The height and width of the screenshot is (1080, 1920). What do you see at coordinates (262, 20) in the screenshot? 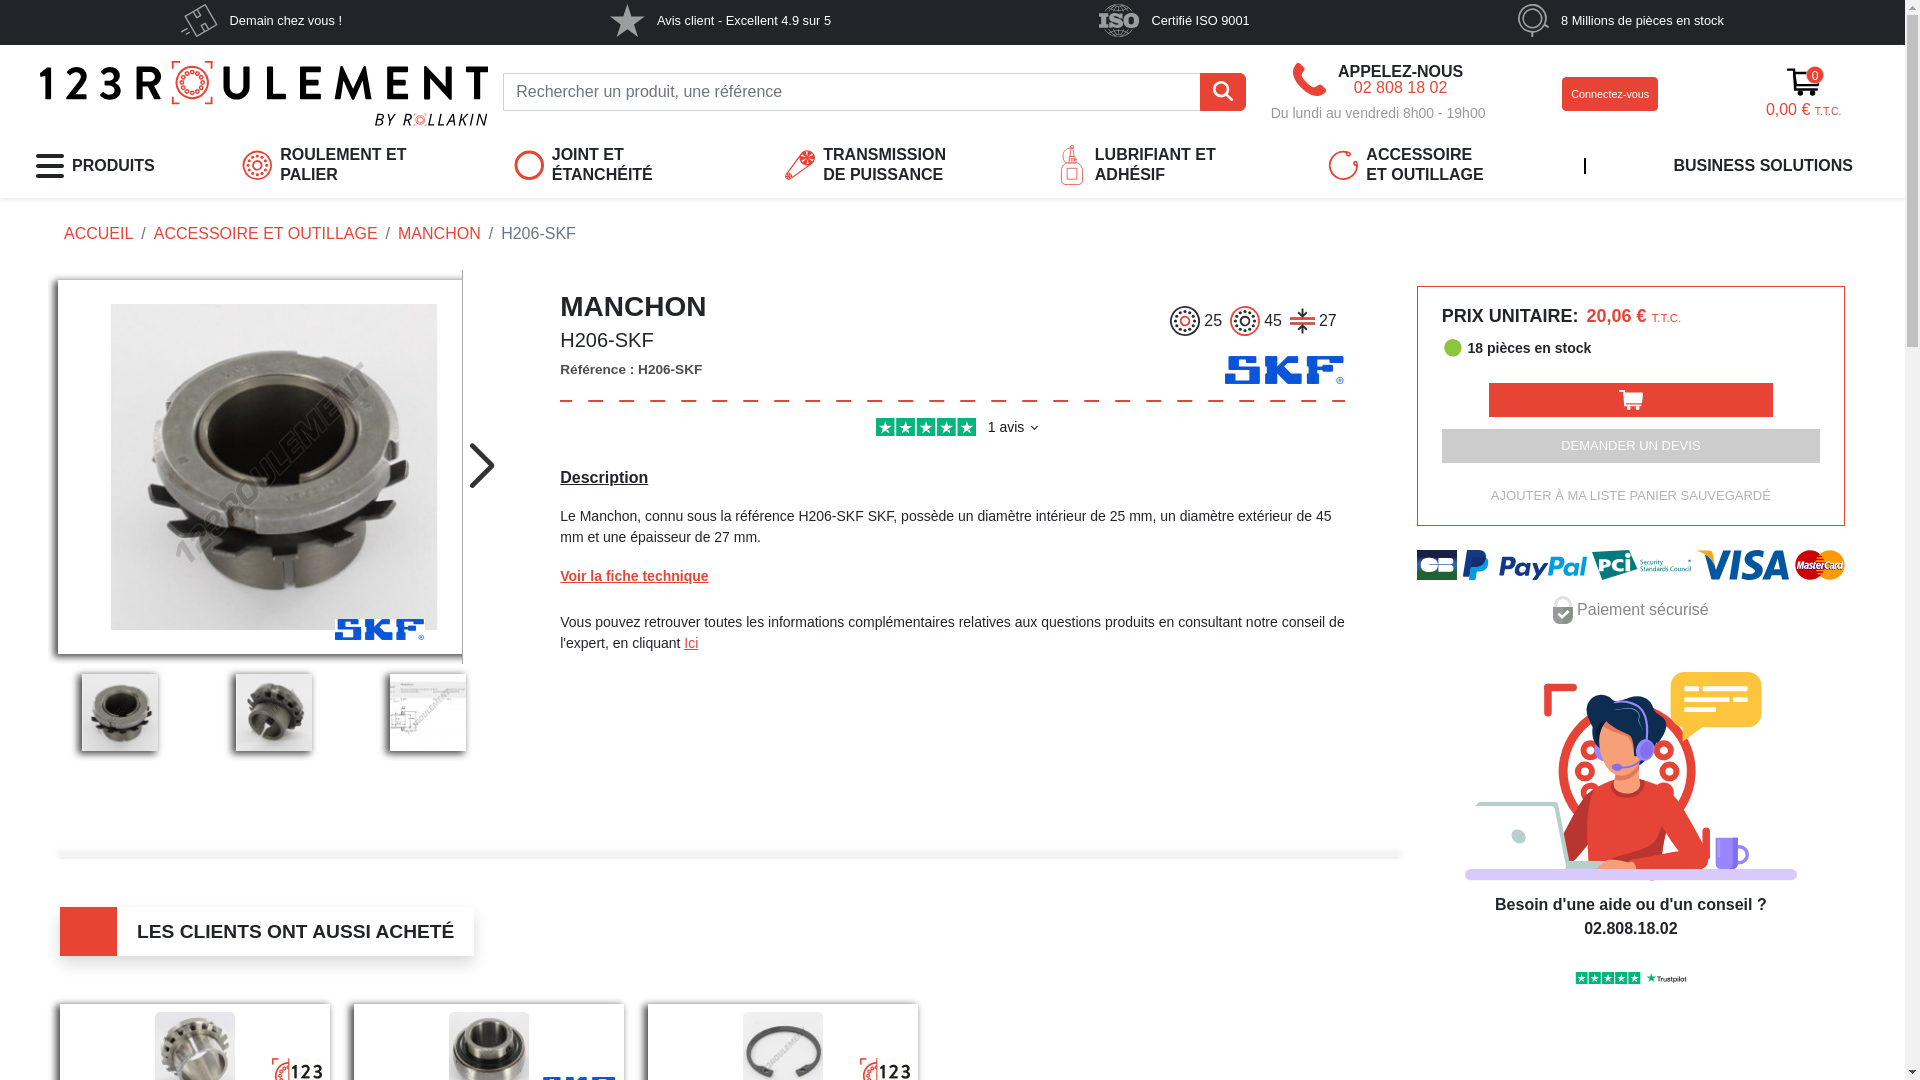
I see `Demain chez vous !
(current)` at bounding box center [262, 20].